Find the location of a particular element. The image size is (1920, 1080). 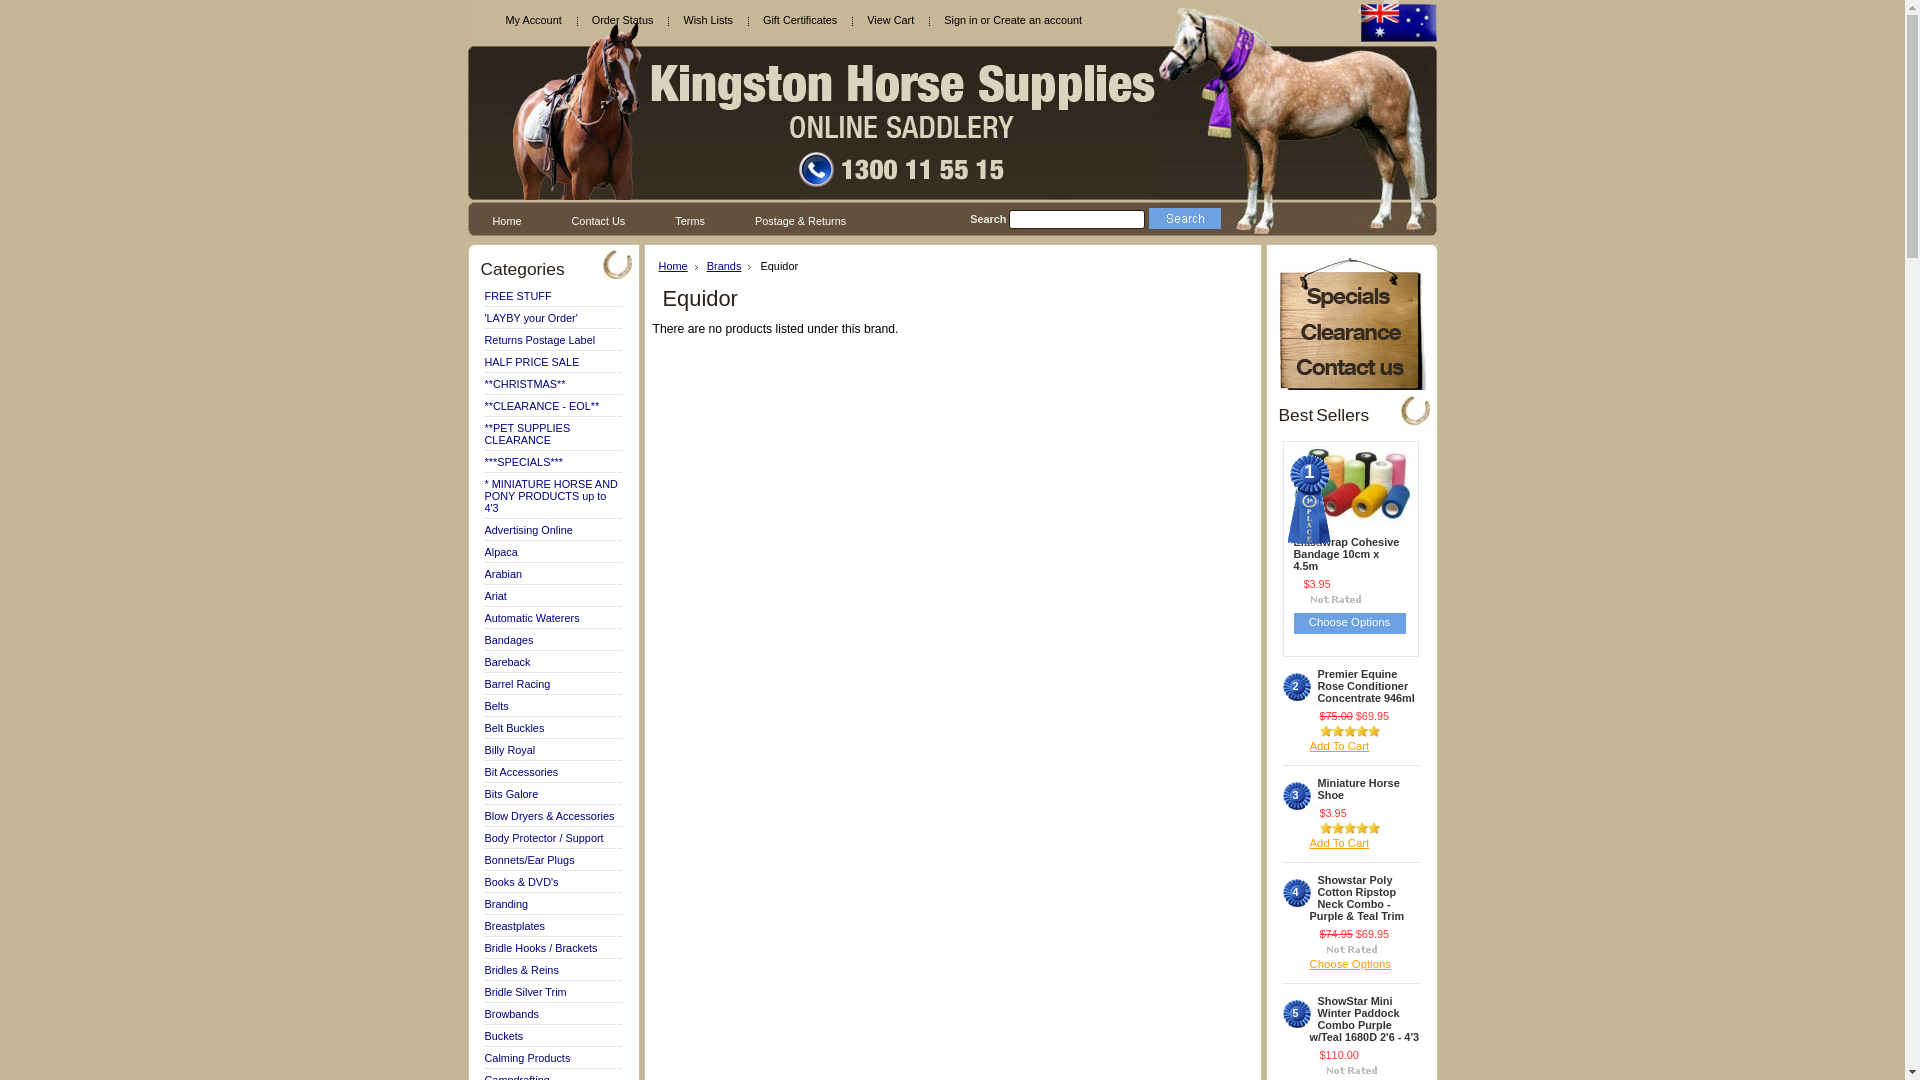

Premier Equine Rose Conditioner Concentrate 946ml is located at coordinates (1365, 688).